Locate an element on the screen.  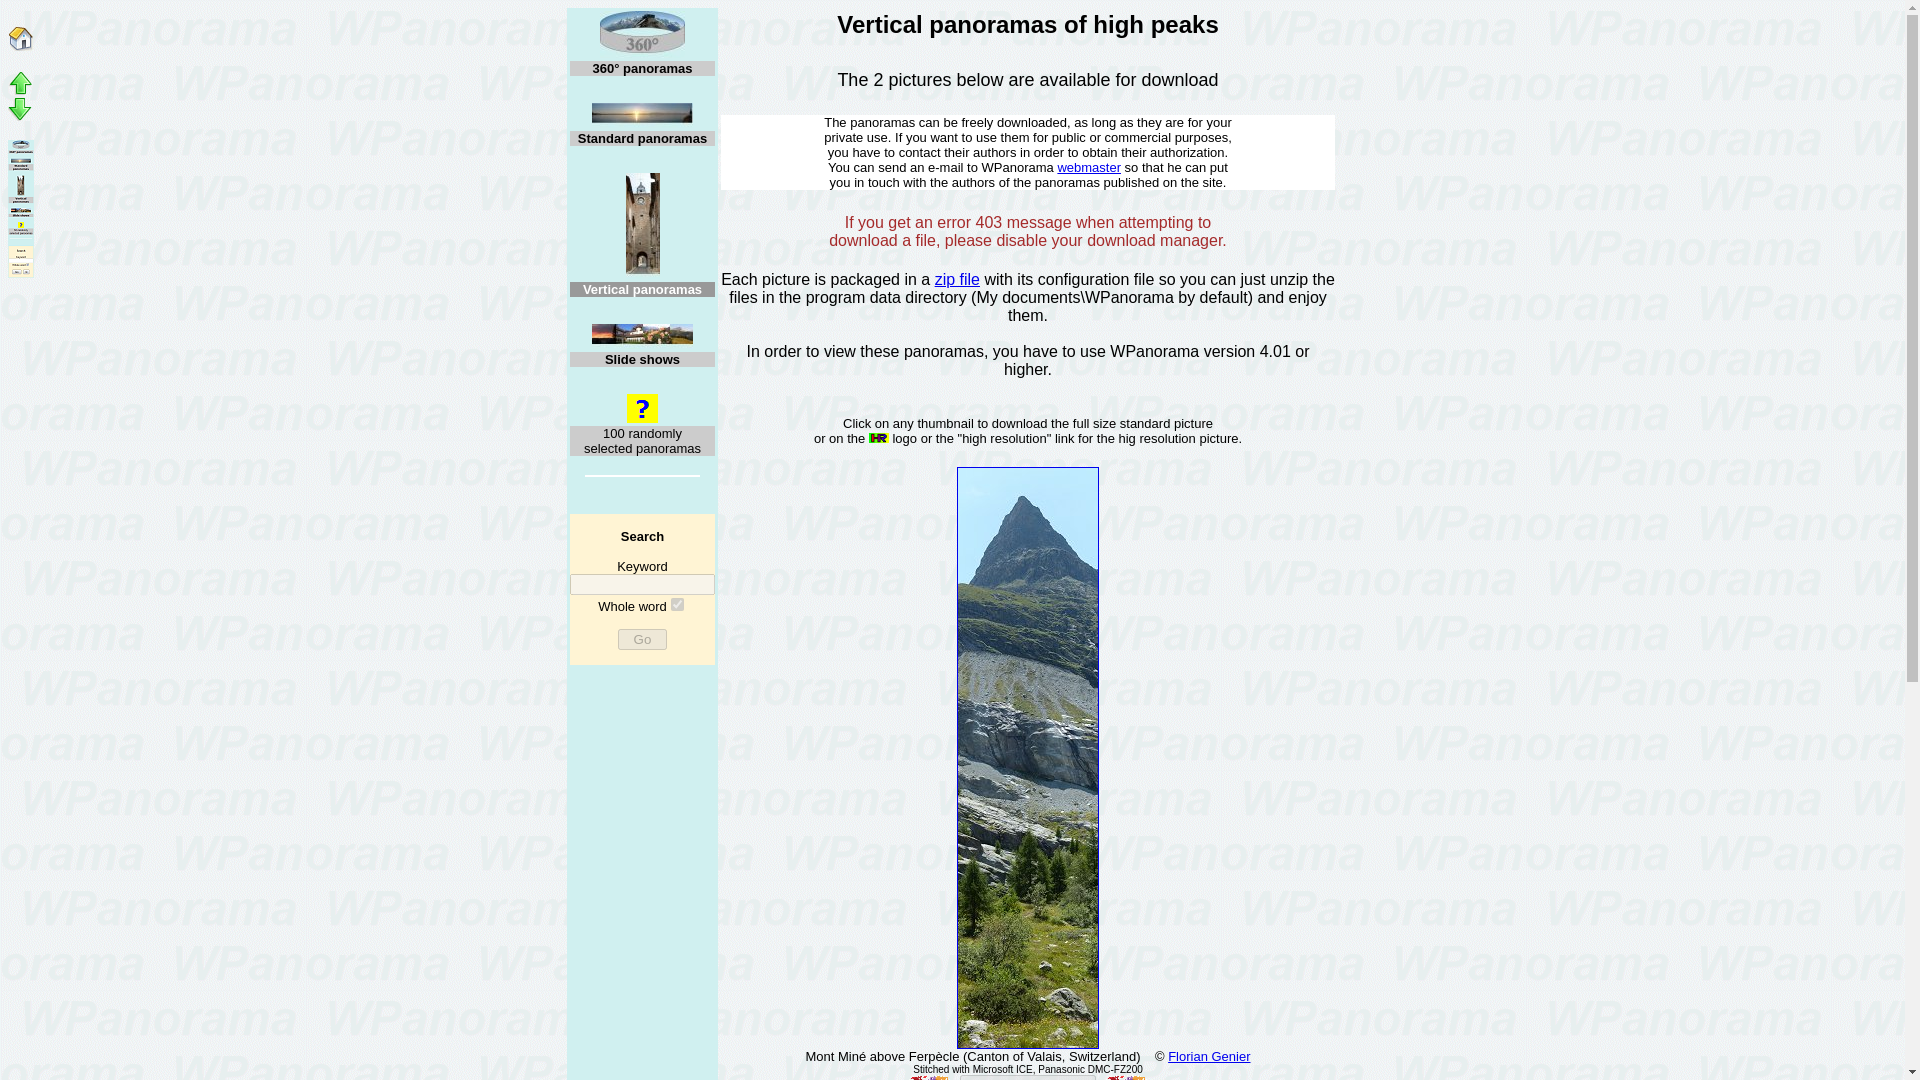
Back to homepage is located at coordinates (20, 46).